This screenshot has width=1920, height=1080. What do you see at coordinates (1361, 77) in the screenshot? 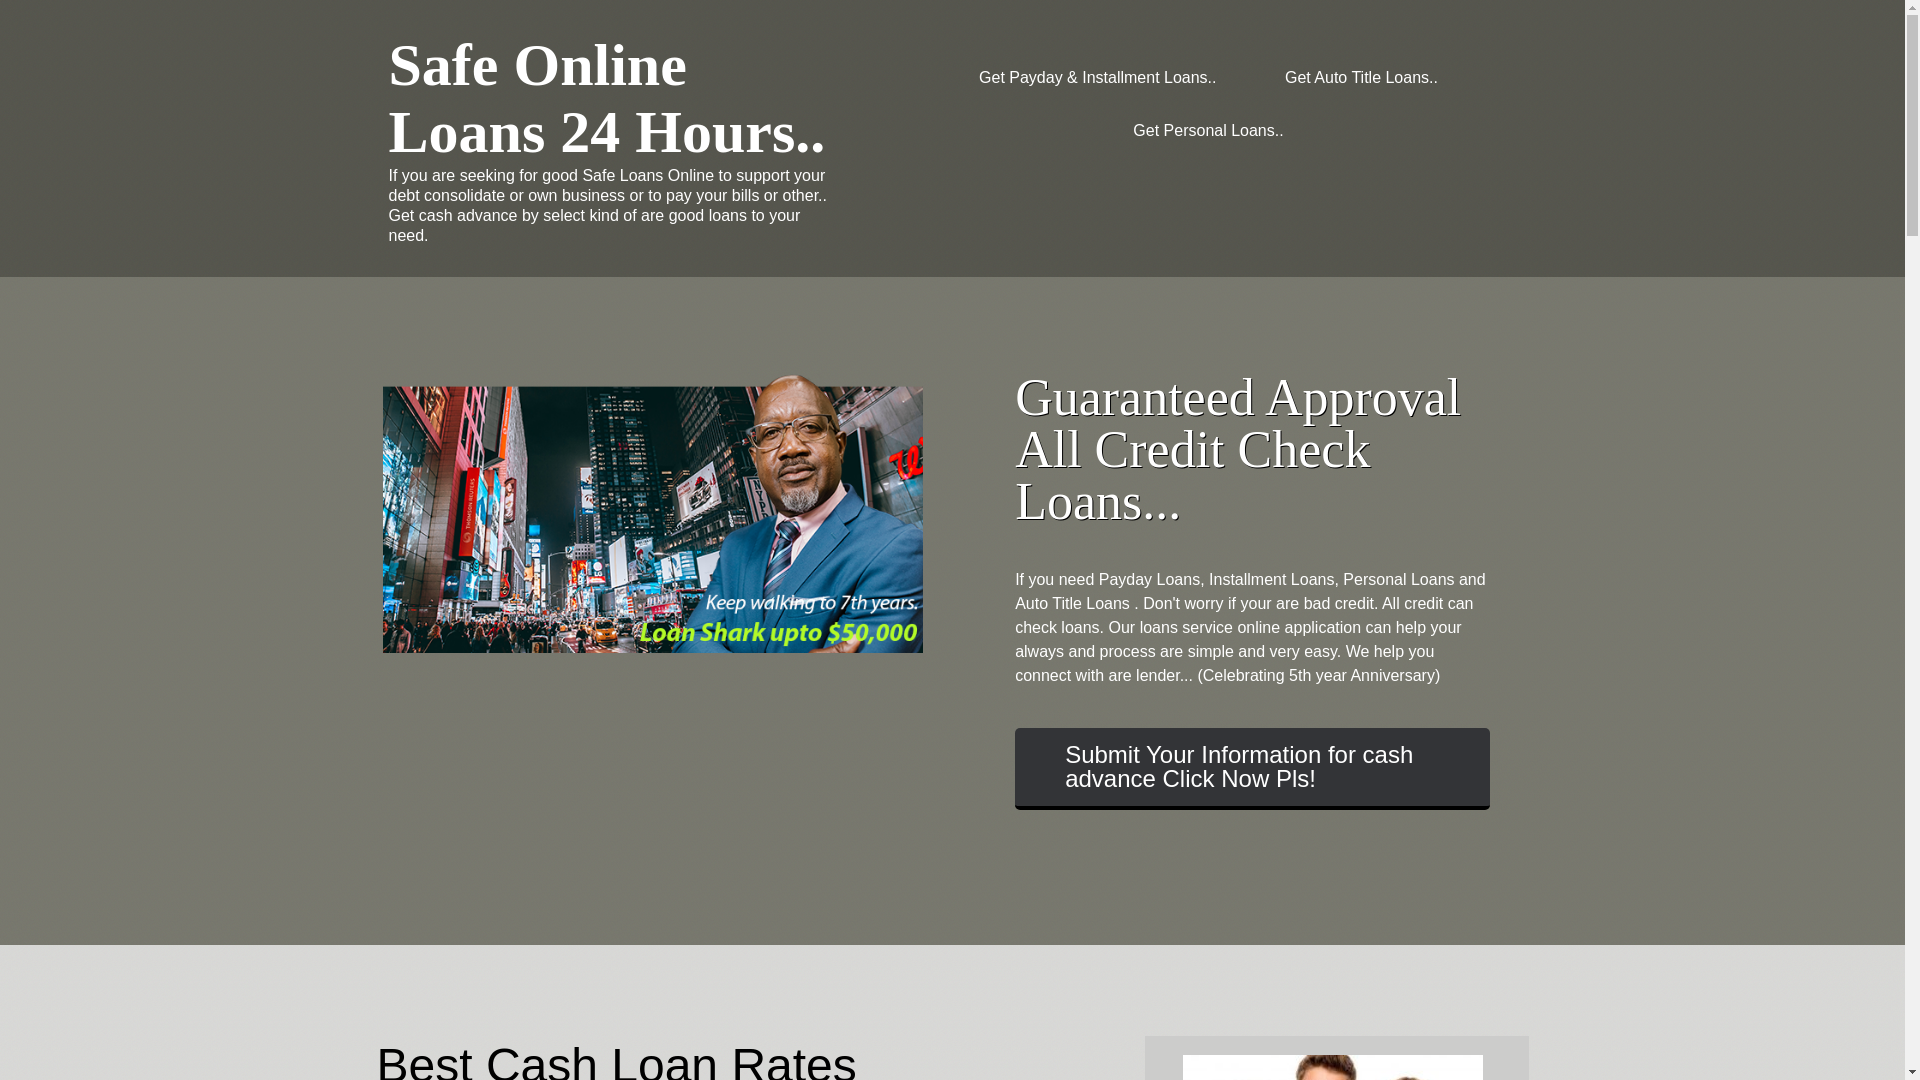
I see `Get Auto Title Loans..` at bounding box center [1361, 77].